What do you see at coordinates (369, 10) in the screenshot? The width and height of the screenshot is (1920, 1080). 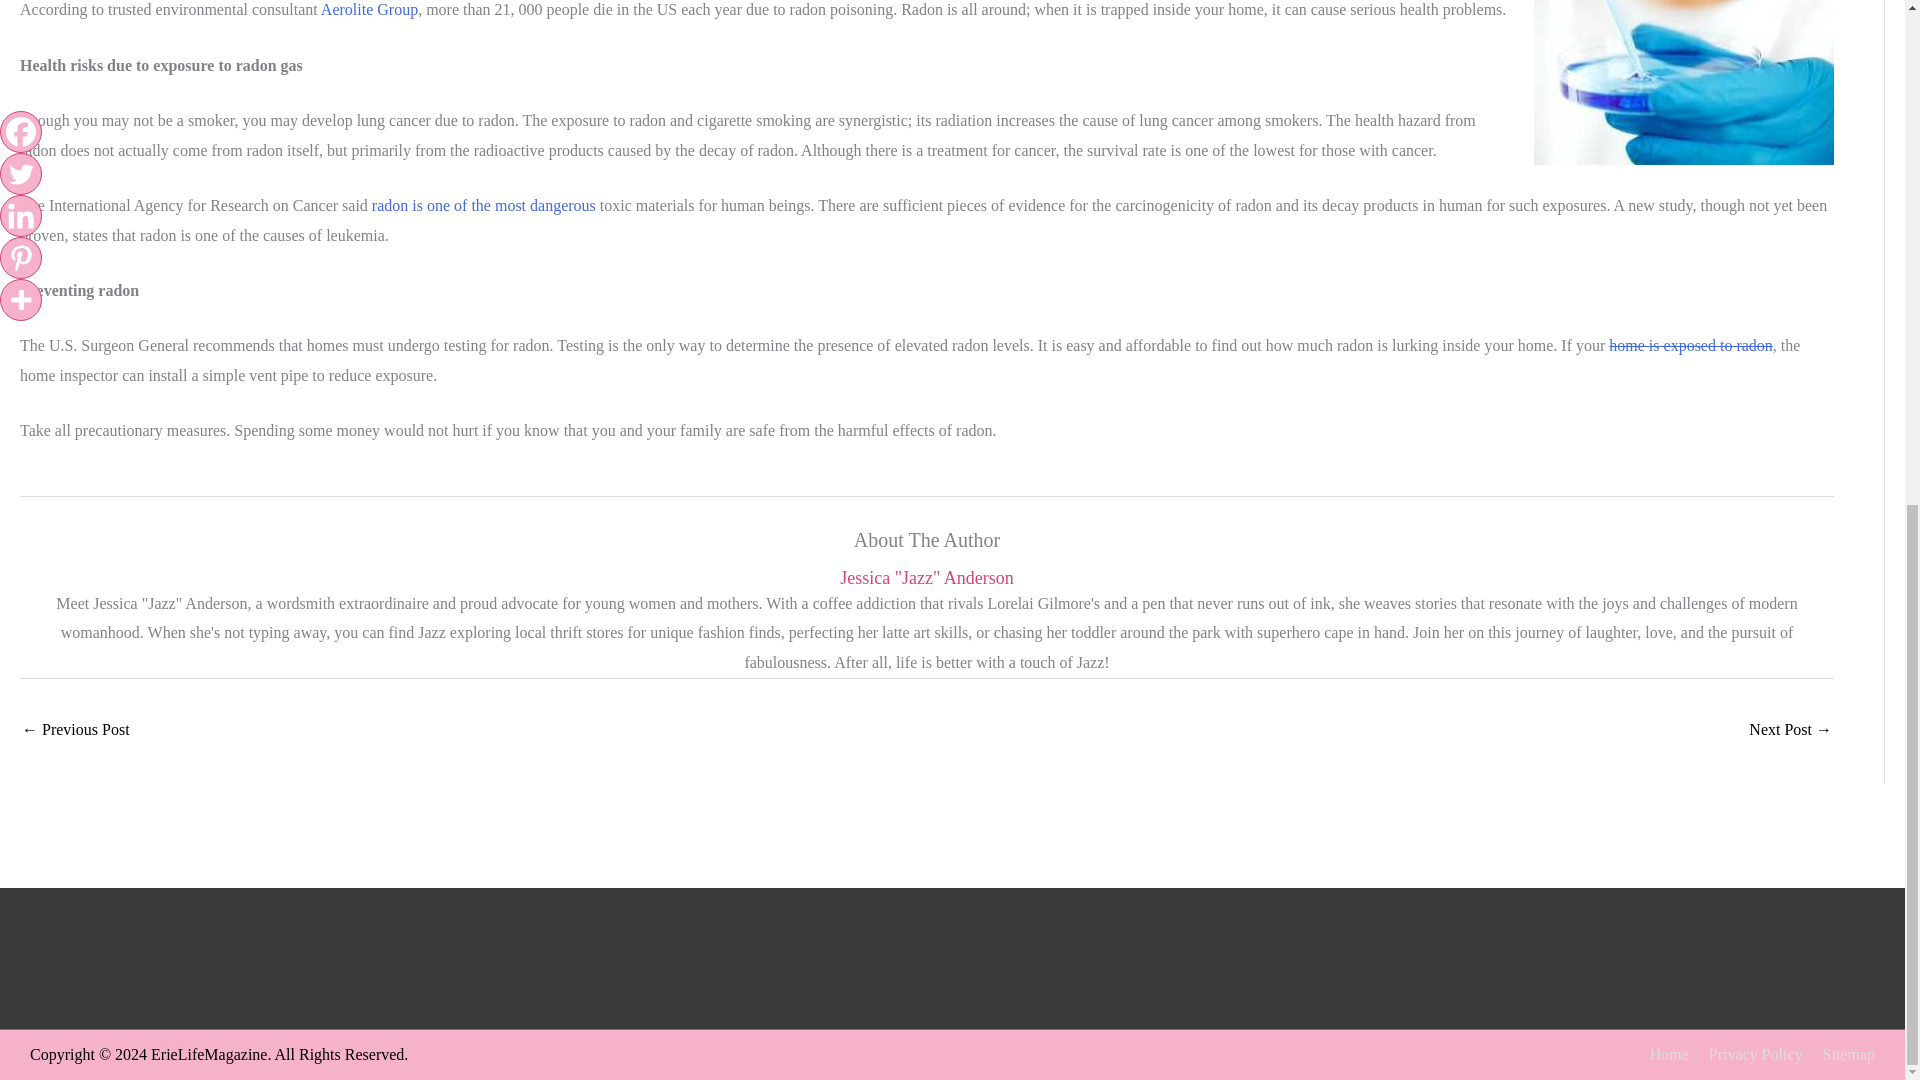 I see `Aerolite Group` at bounding box center [369, 10].